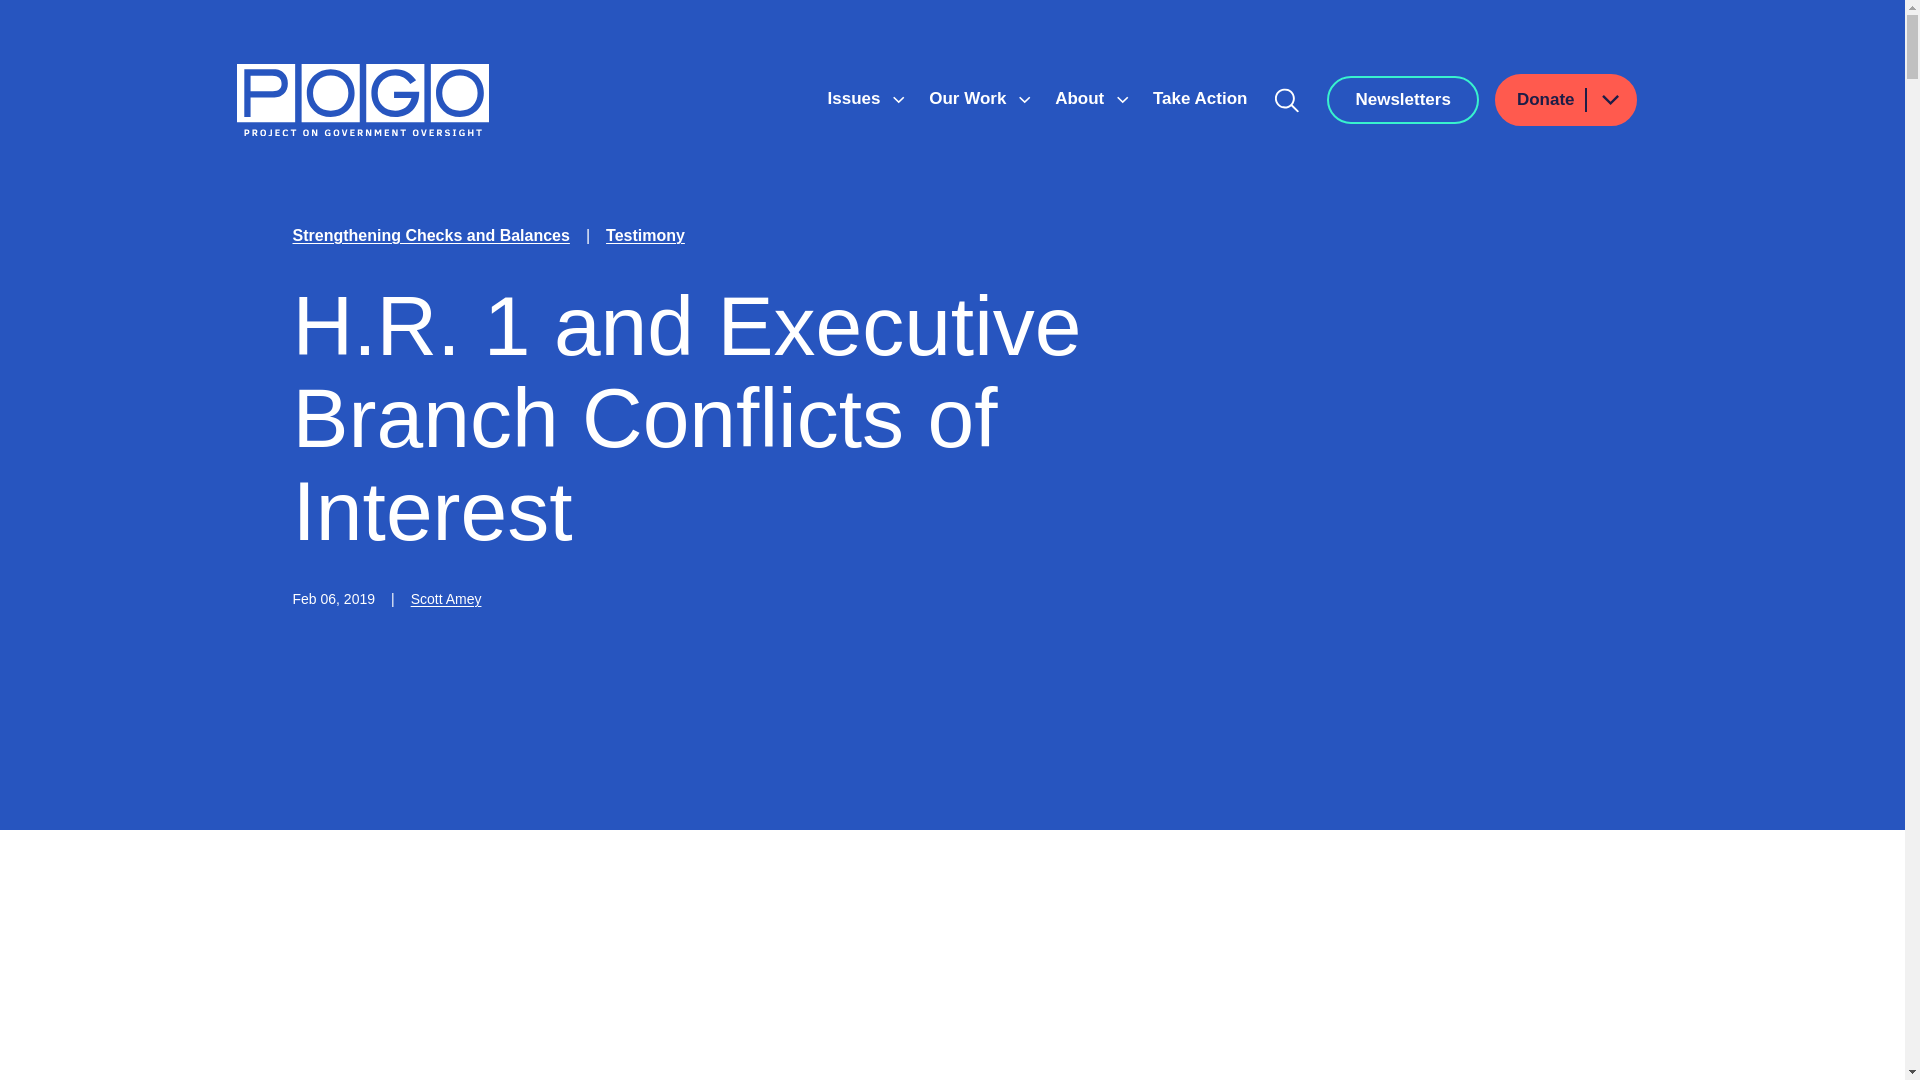 This screenshot has height=1080, width=1920. What do you see at coordinates (1566, 100) in the screenshot?
I see `Donate` at bounding box center [1566, 100].